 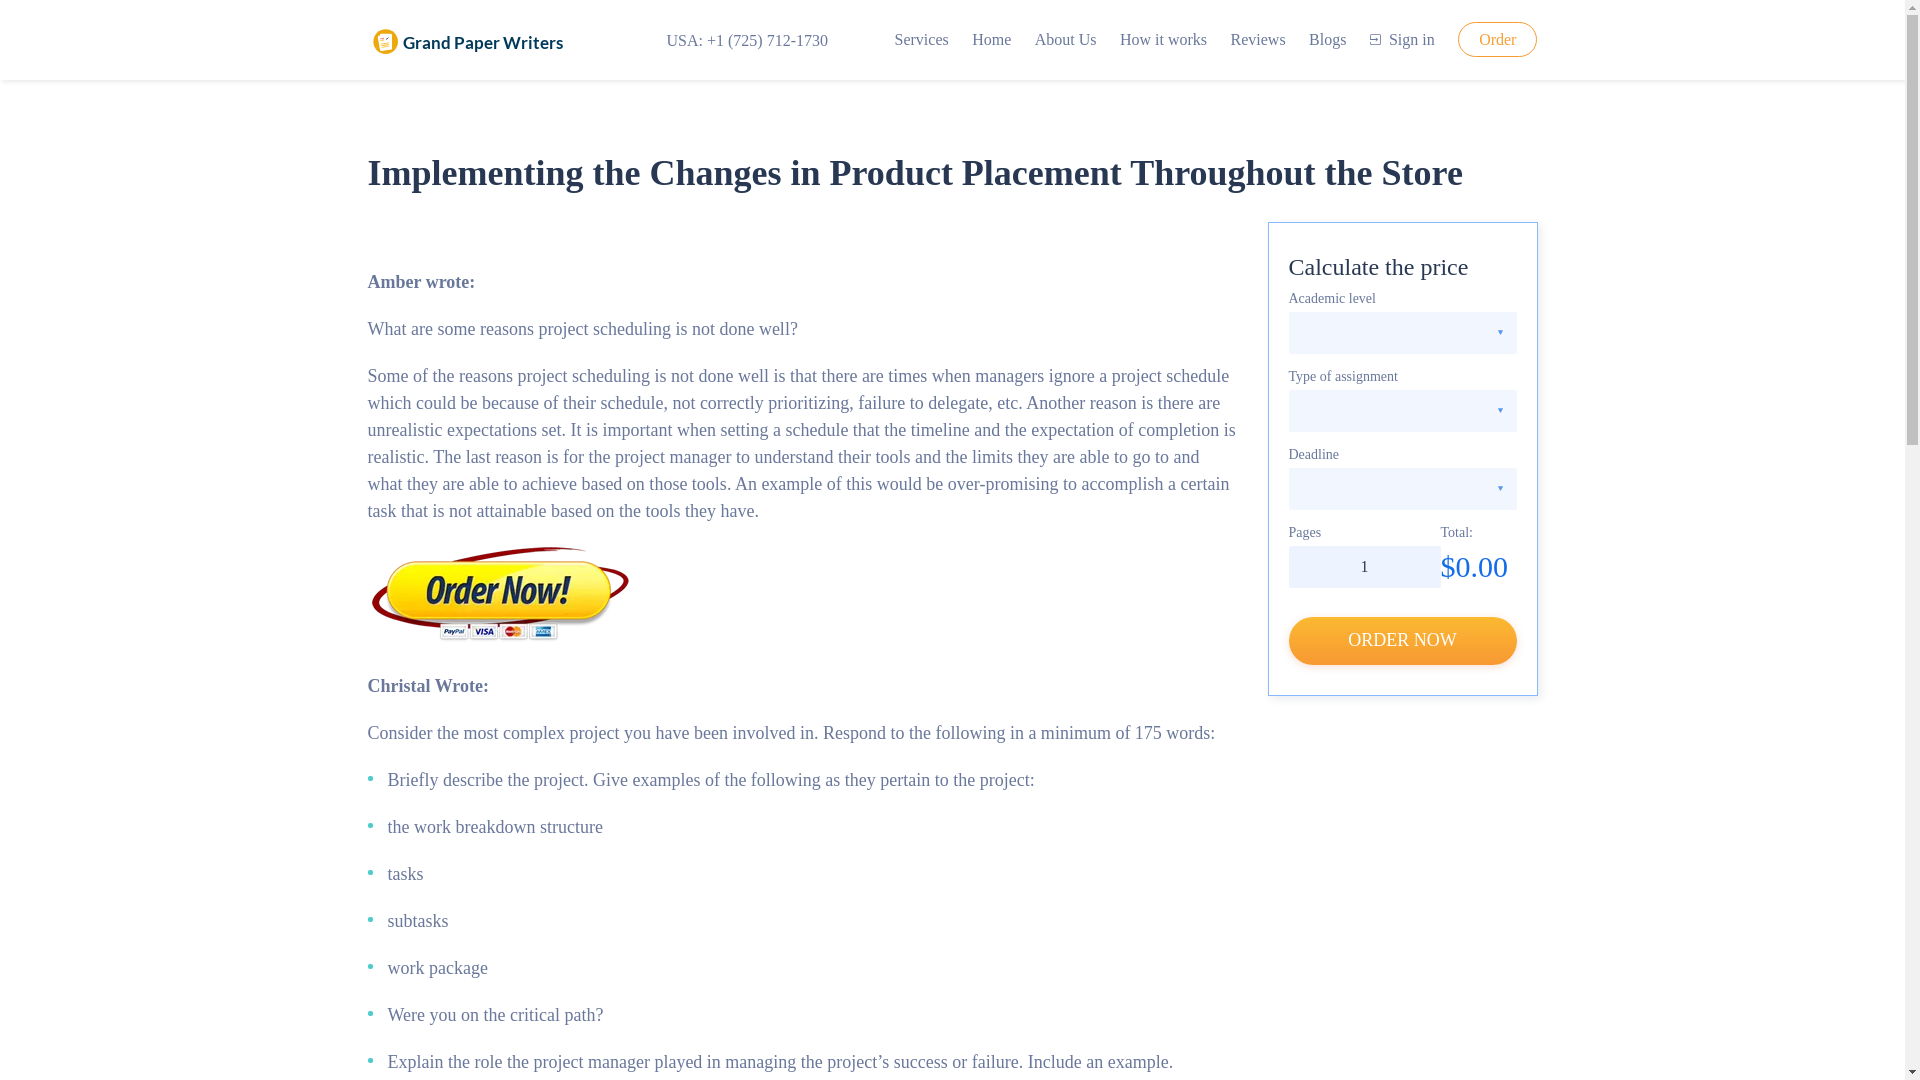 What do you see at coordinates (1163, 39) in the screenshot?
I see `How it works` at bounding box center [1163, 39].